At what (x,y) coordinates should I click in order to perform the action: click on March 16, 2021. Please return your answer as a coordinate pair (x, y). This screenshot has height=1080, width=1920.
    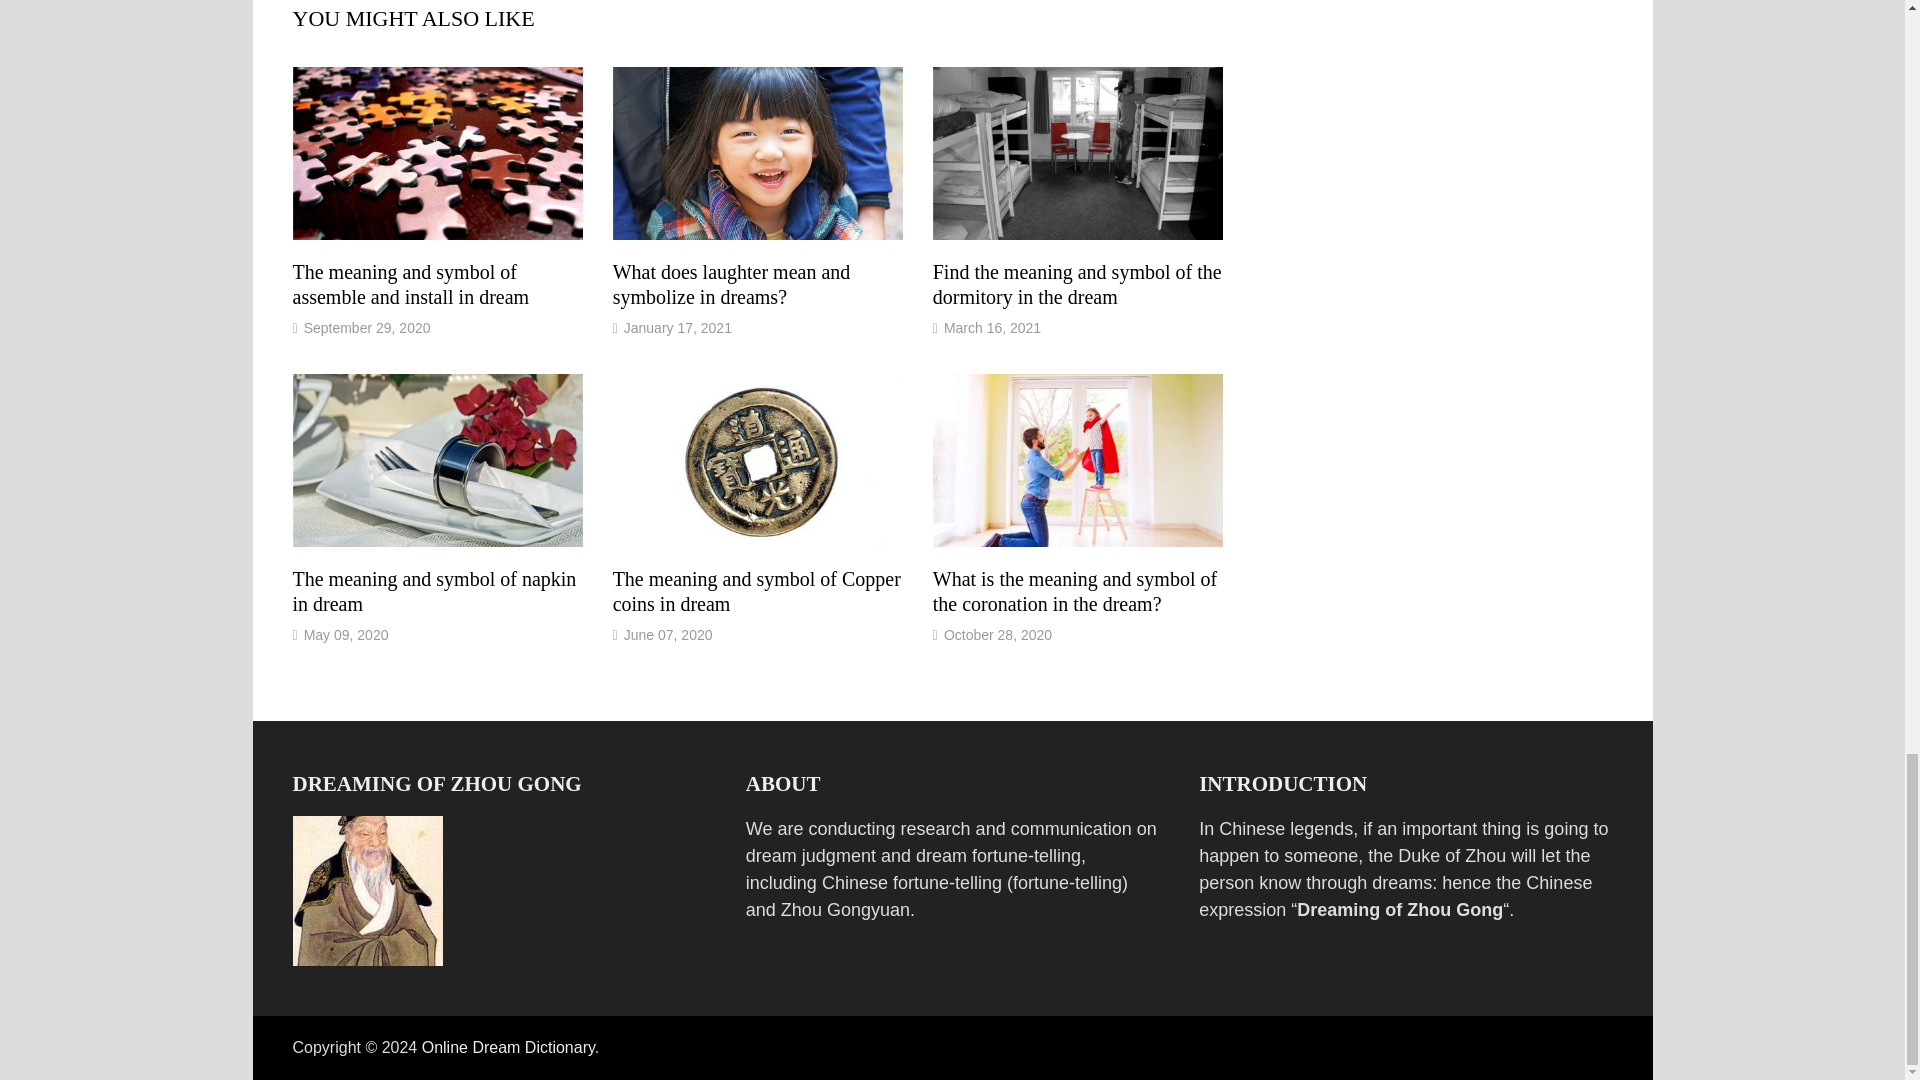
    Looking at the image, I should click on (992, 327).